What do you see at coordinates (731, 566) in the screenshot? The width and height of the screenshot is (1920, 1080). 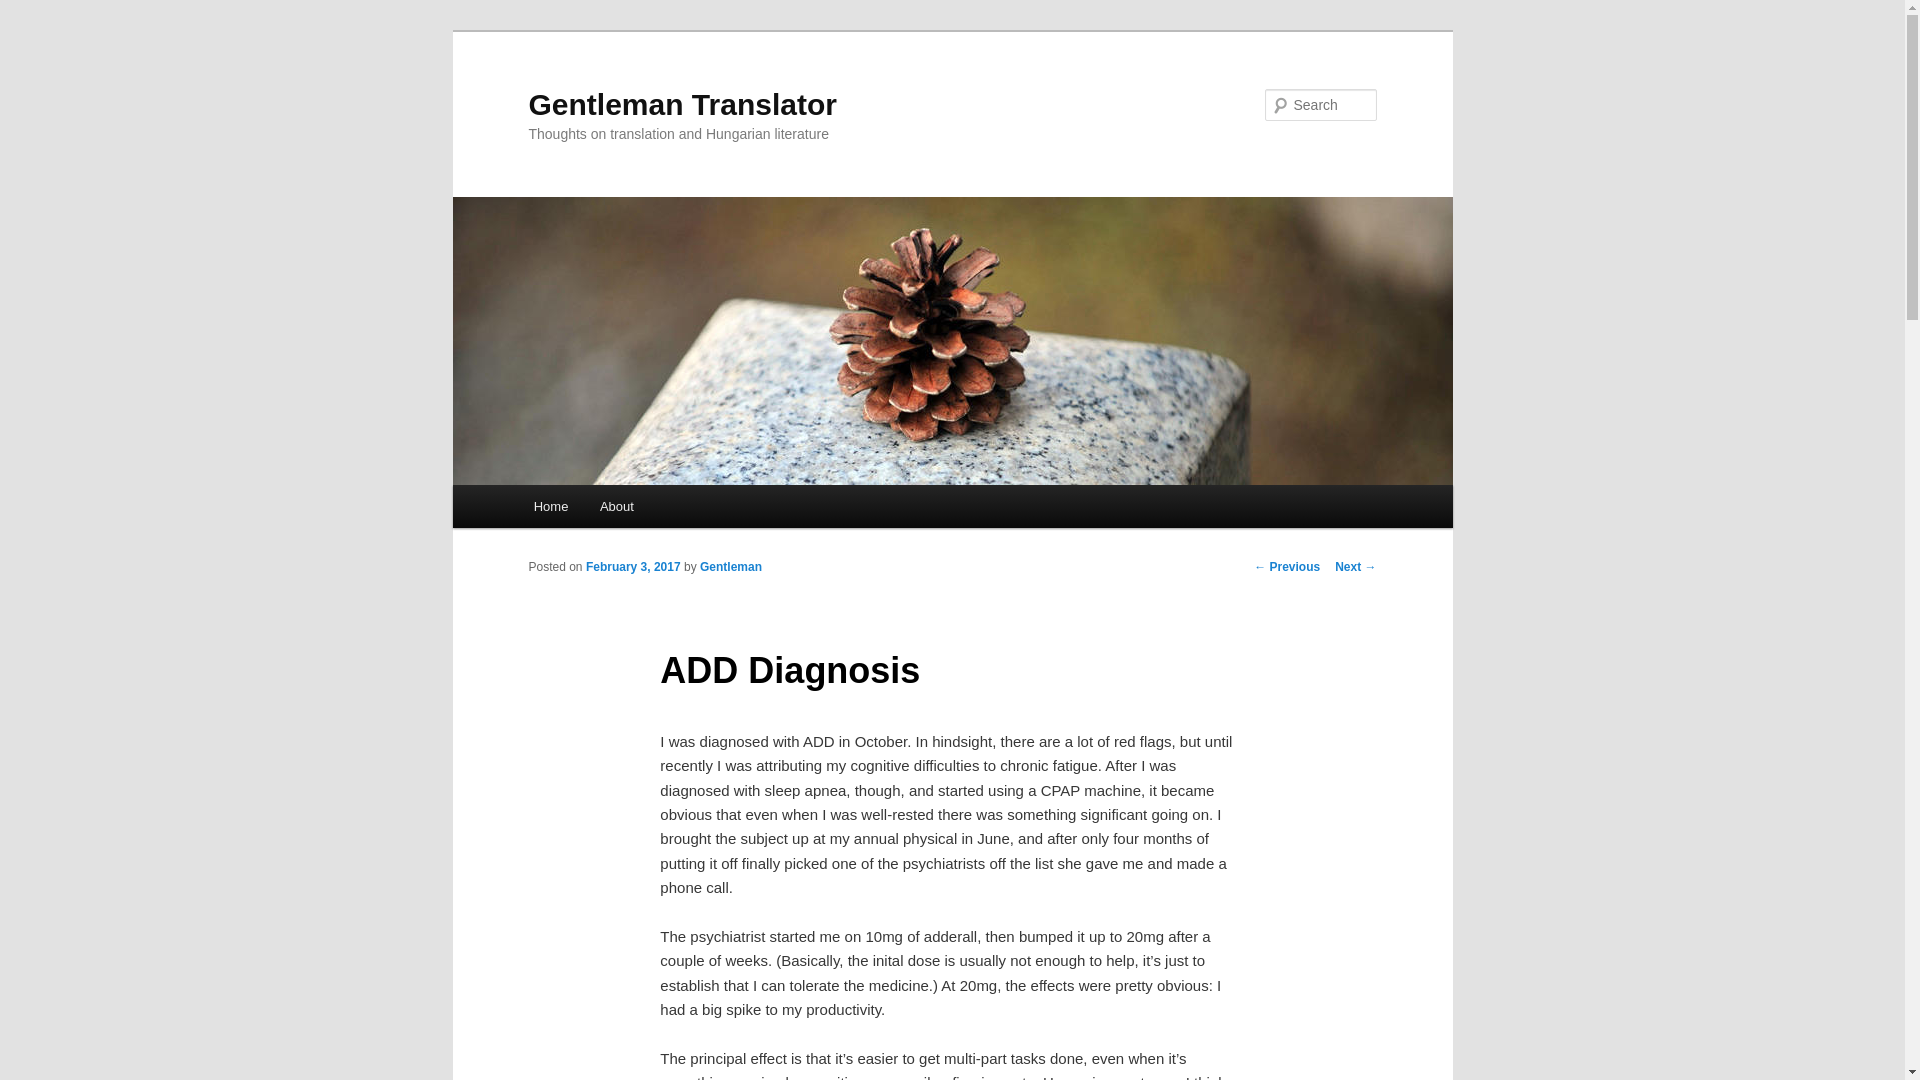 I see `View all posts by Gentleman` at bounding box center [731, 566].